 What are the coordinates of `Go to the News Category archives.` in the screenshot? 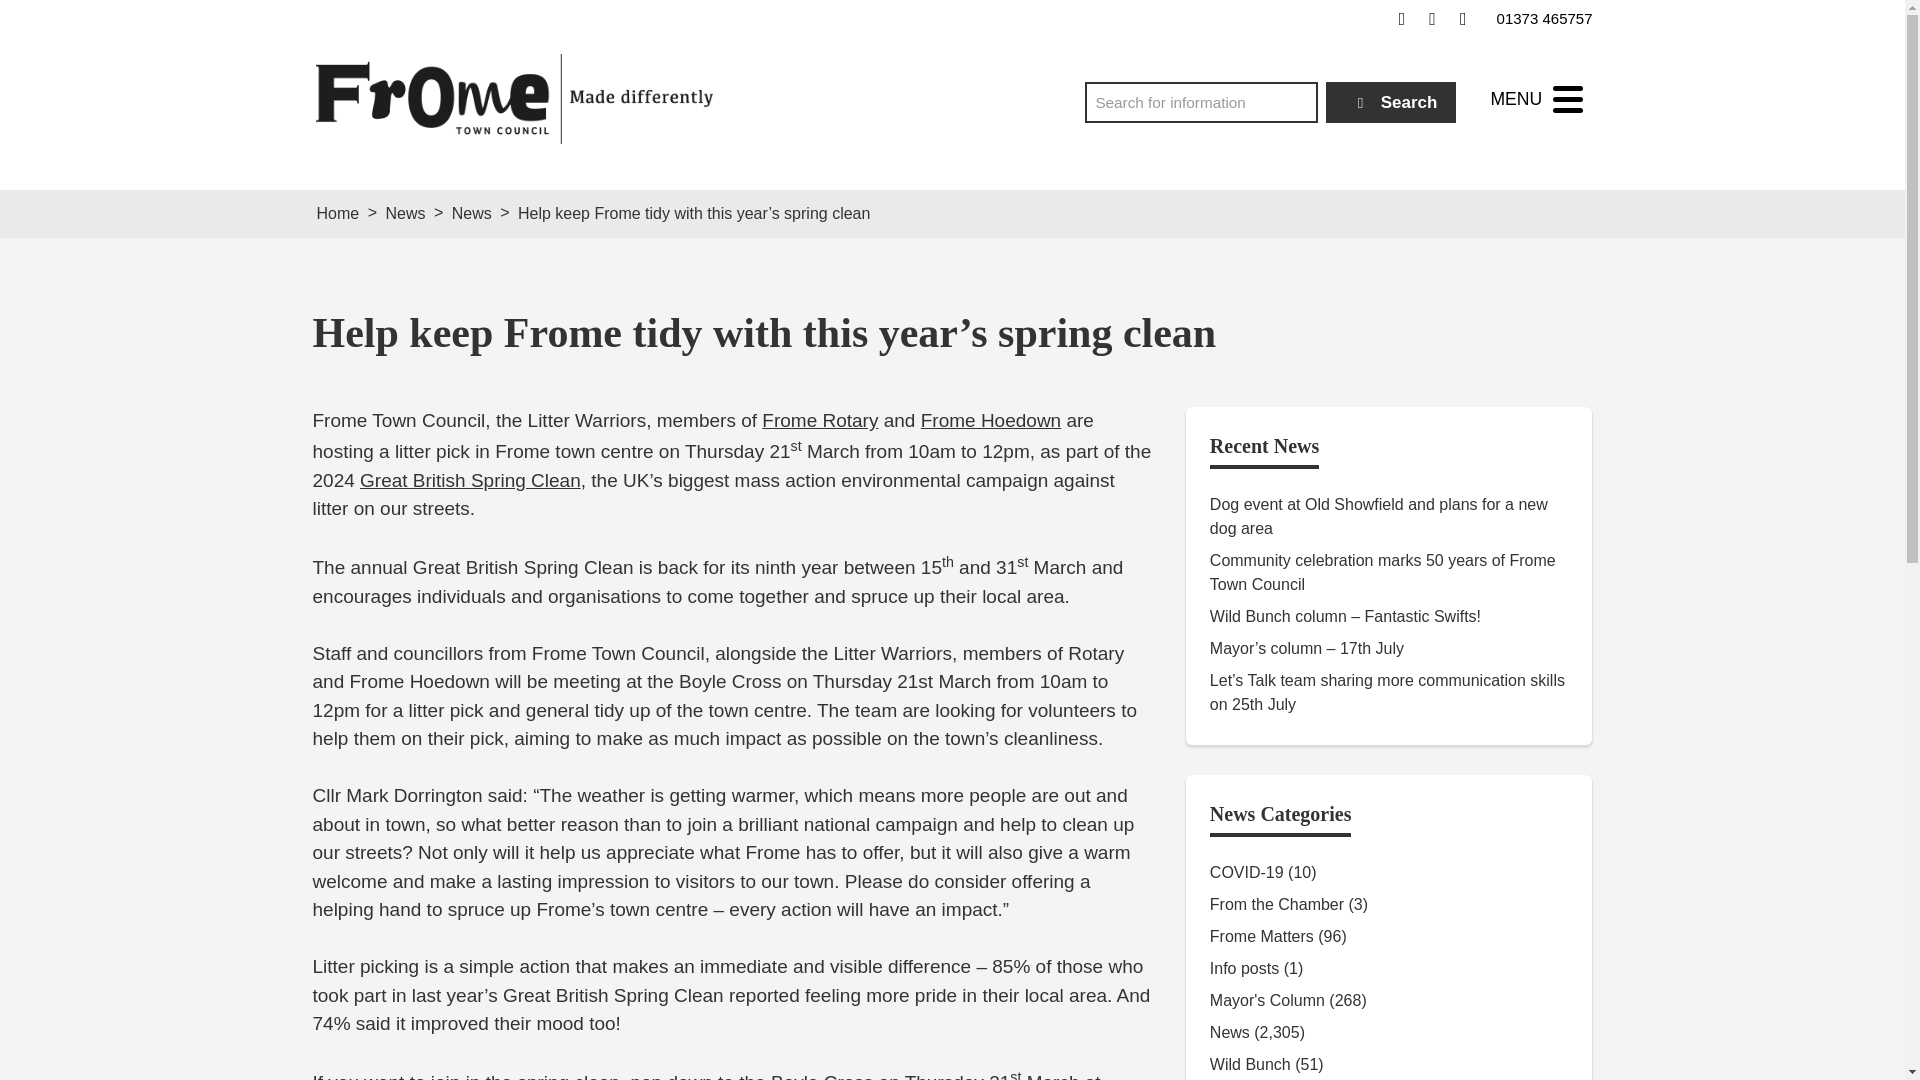 It's located at (471, 214).